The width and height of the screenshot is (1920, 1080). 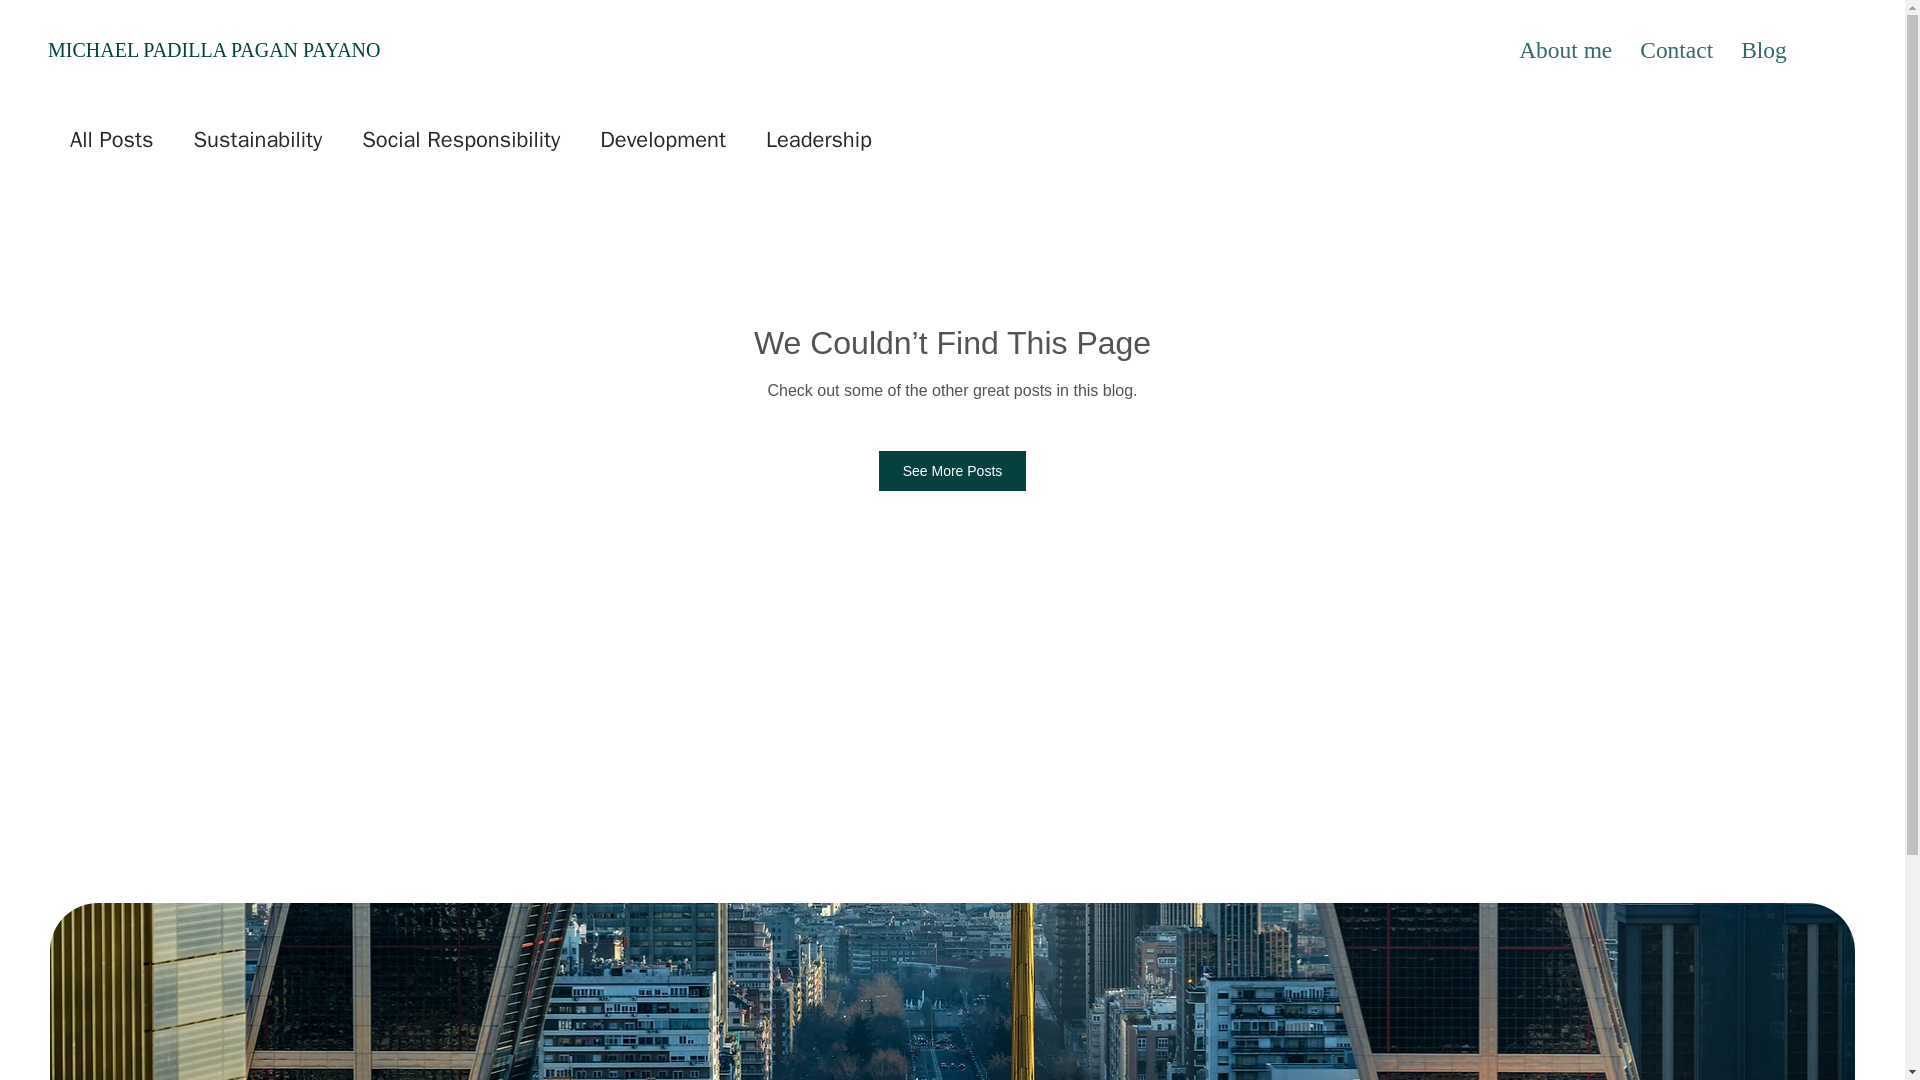 What do you see at coordinates (461, 140) in the screenshot?
I see `Social Responsibility` at bounding box center [461, 140].